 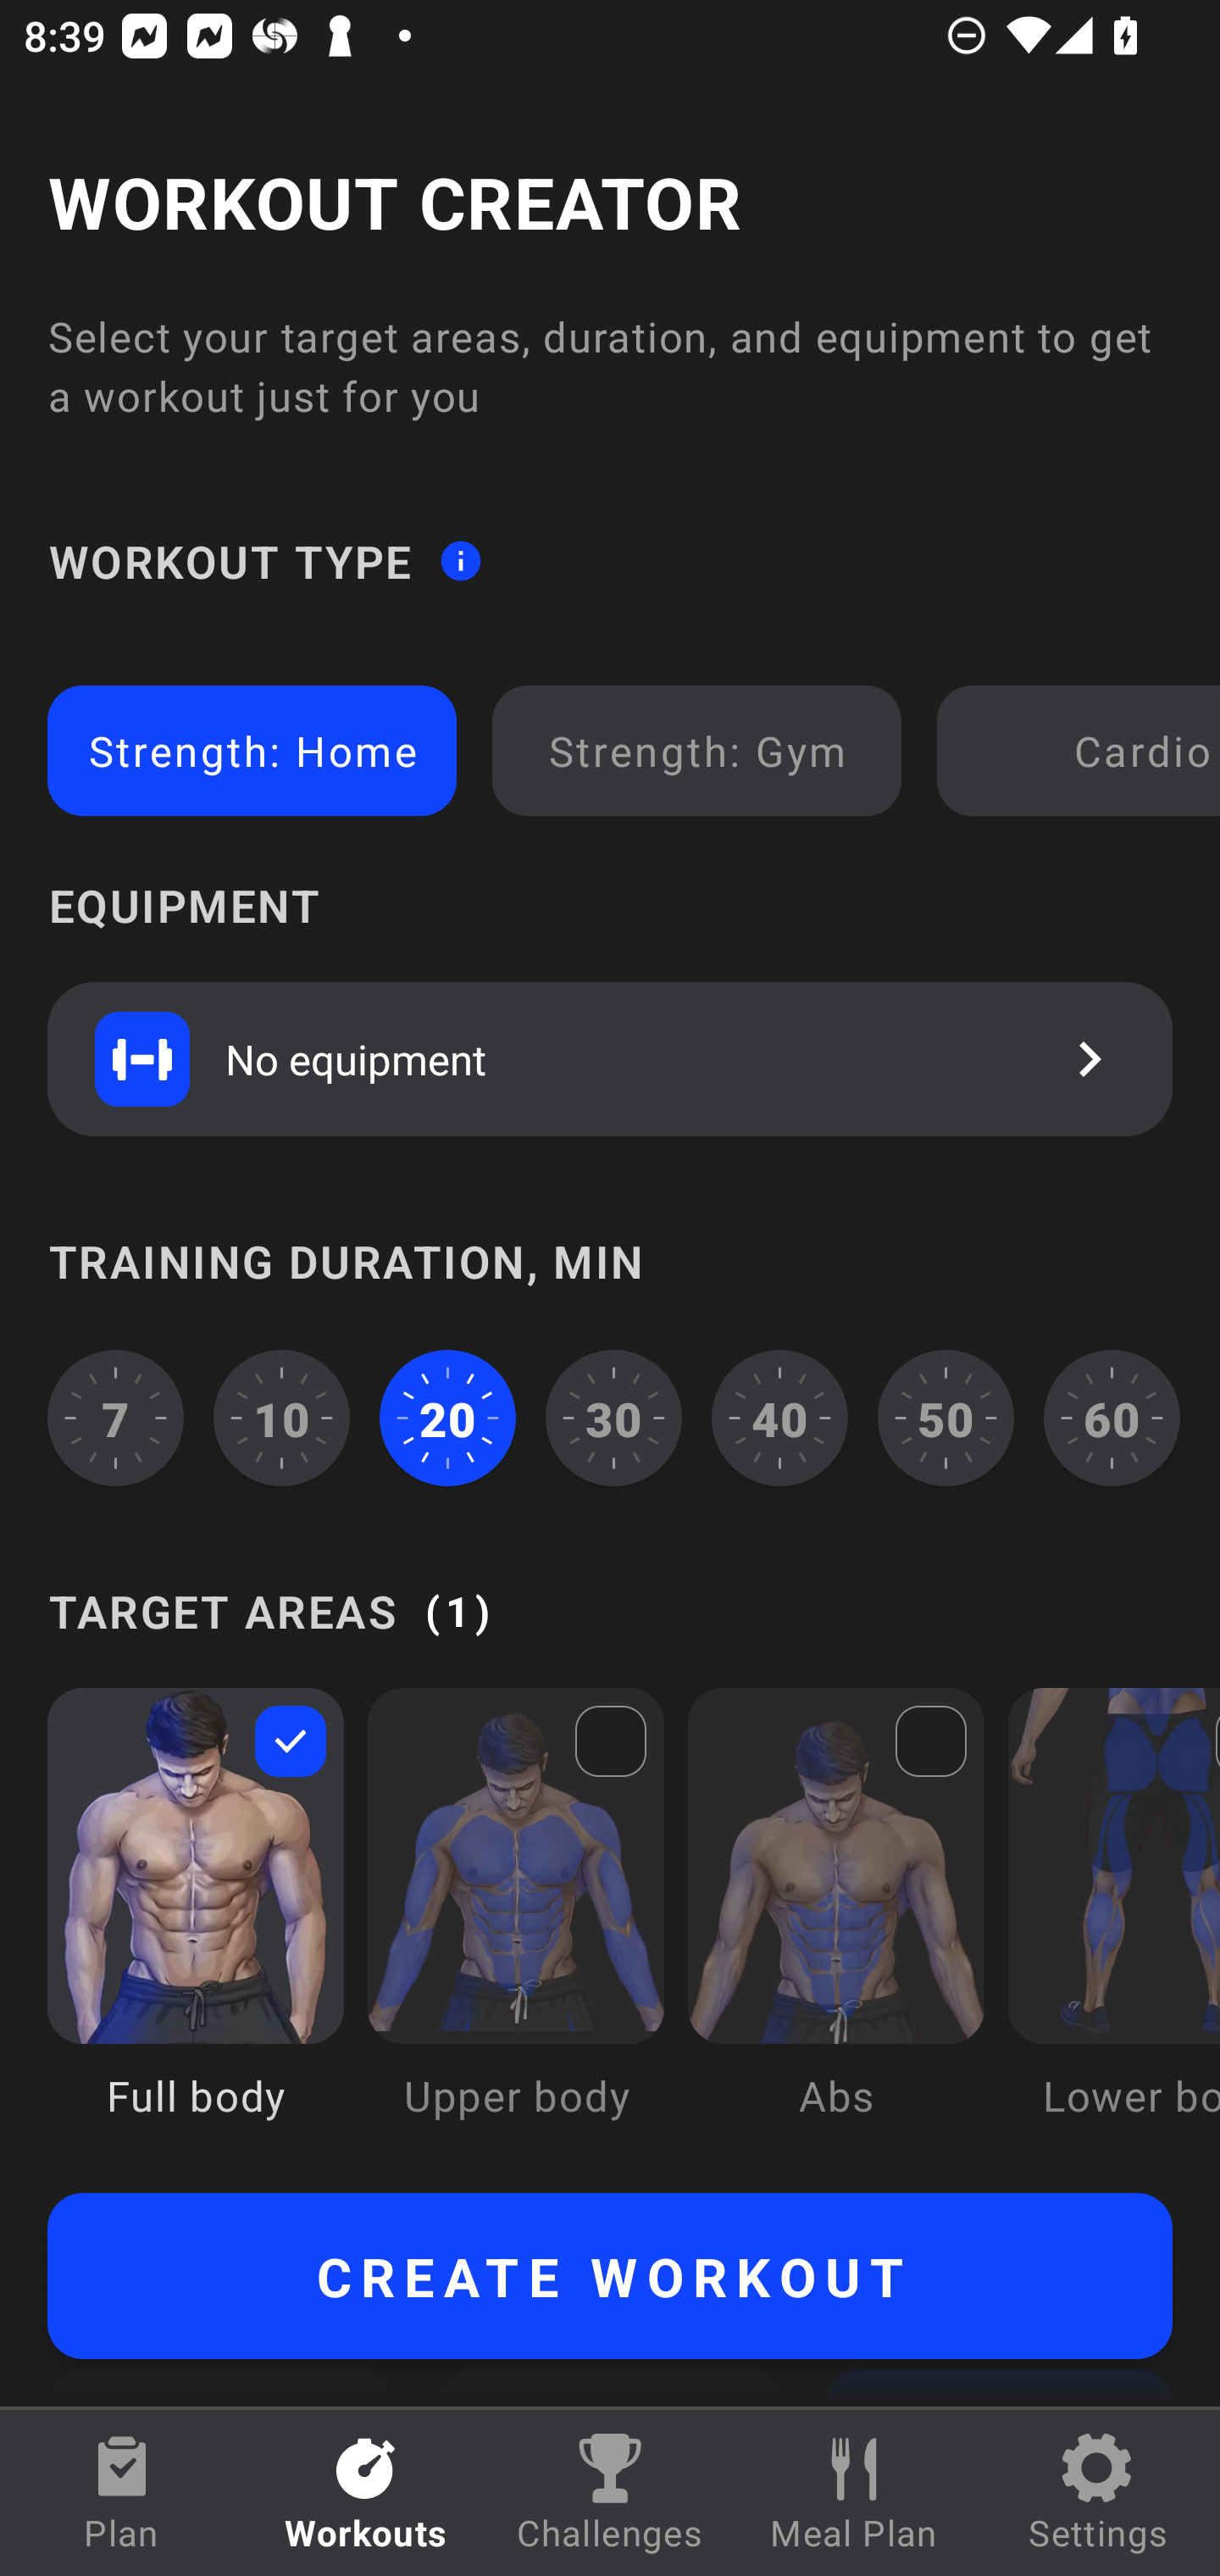 I want to click on 20, so click(x=447, y=1418).